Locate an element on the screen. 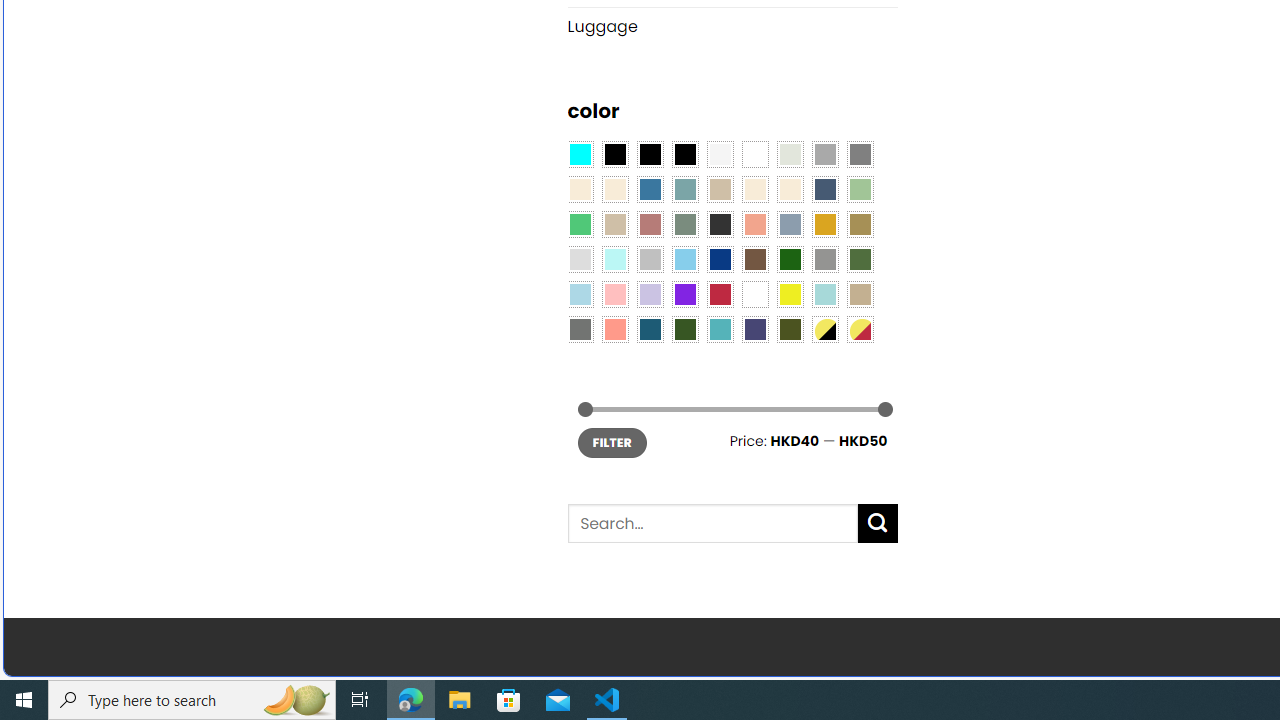 This screenshot has height=720, width=1280. Emerald Green is located at coordinates (580, 224).